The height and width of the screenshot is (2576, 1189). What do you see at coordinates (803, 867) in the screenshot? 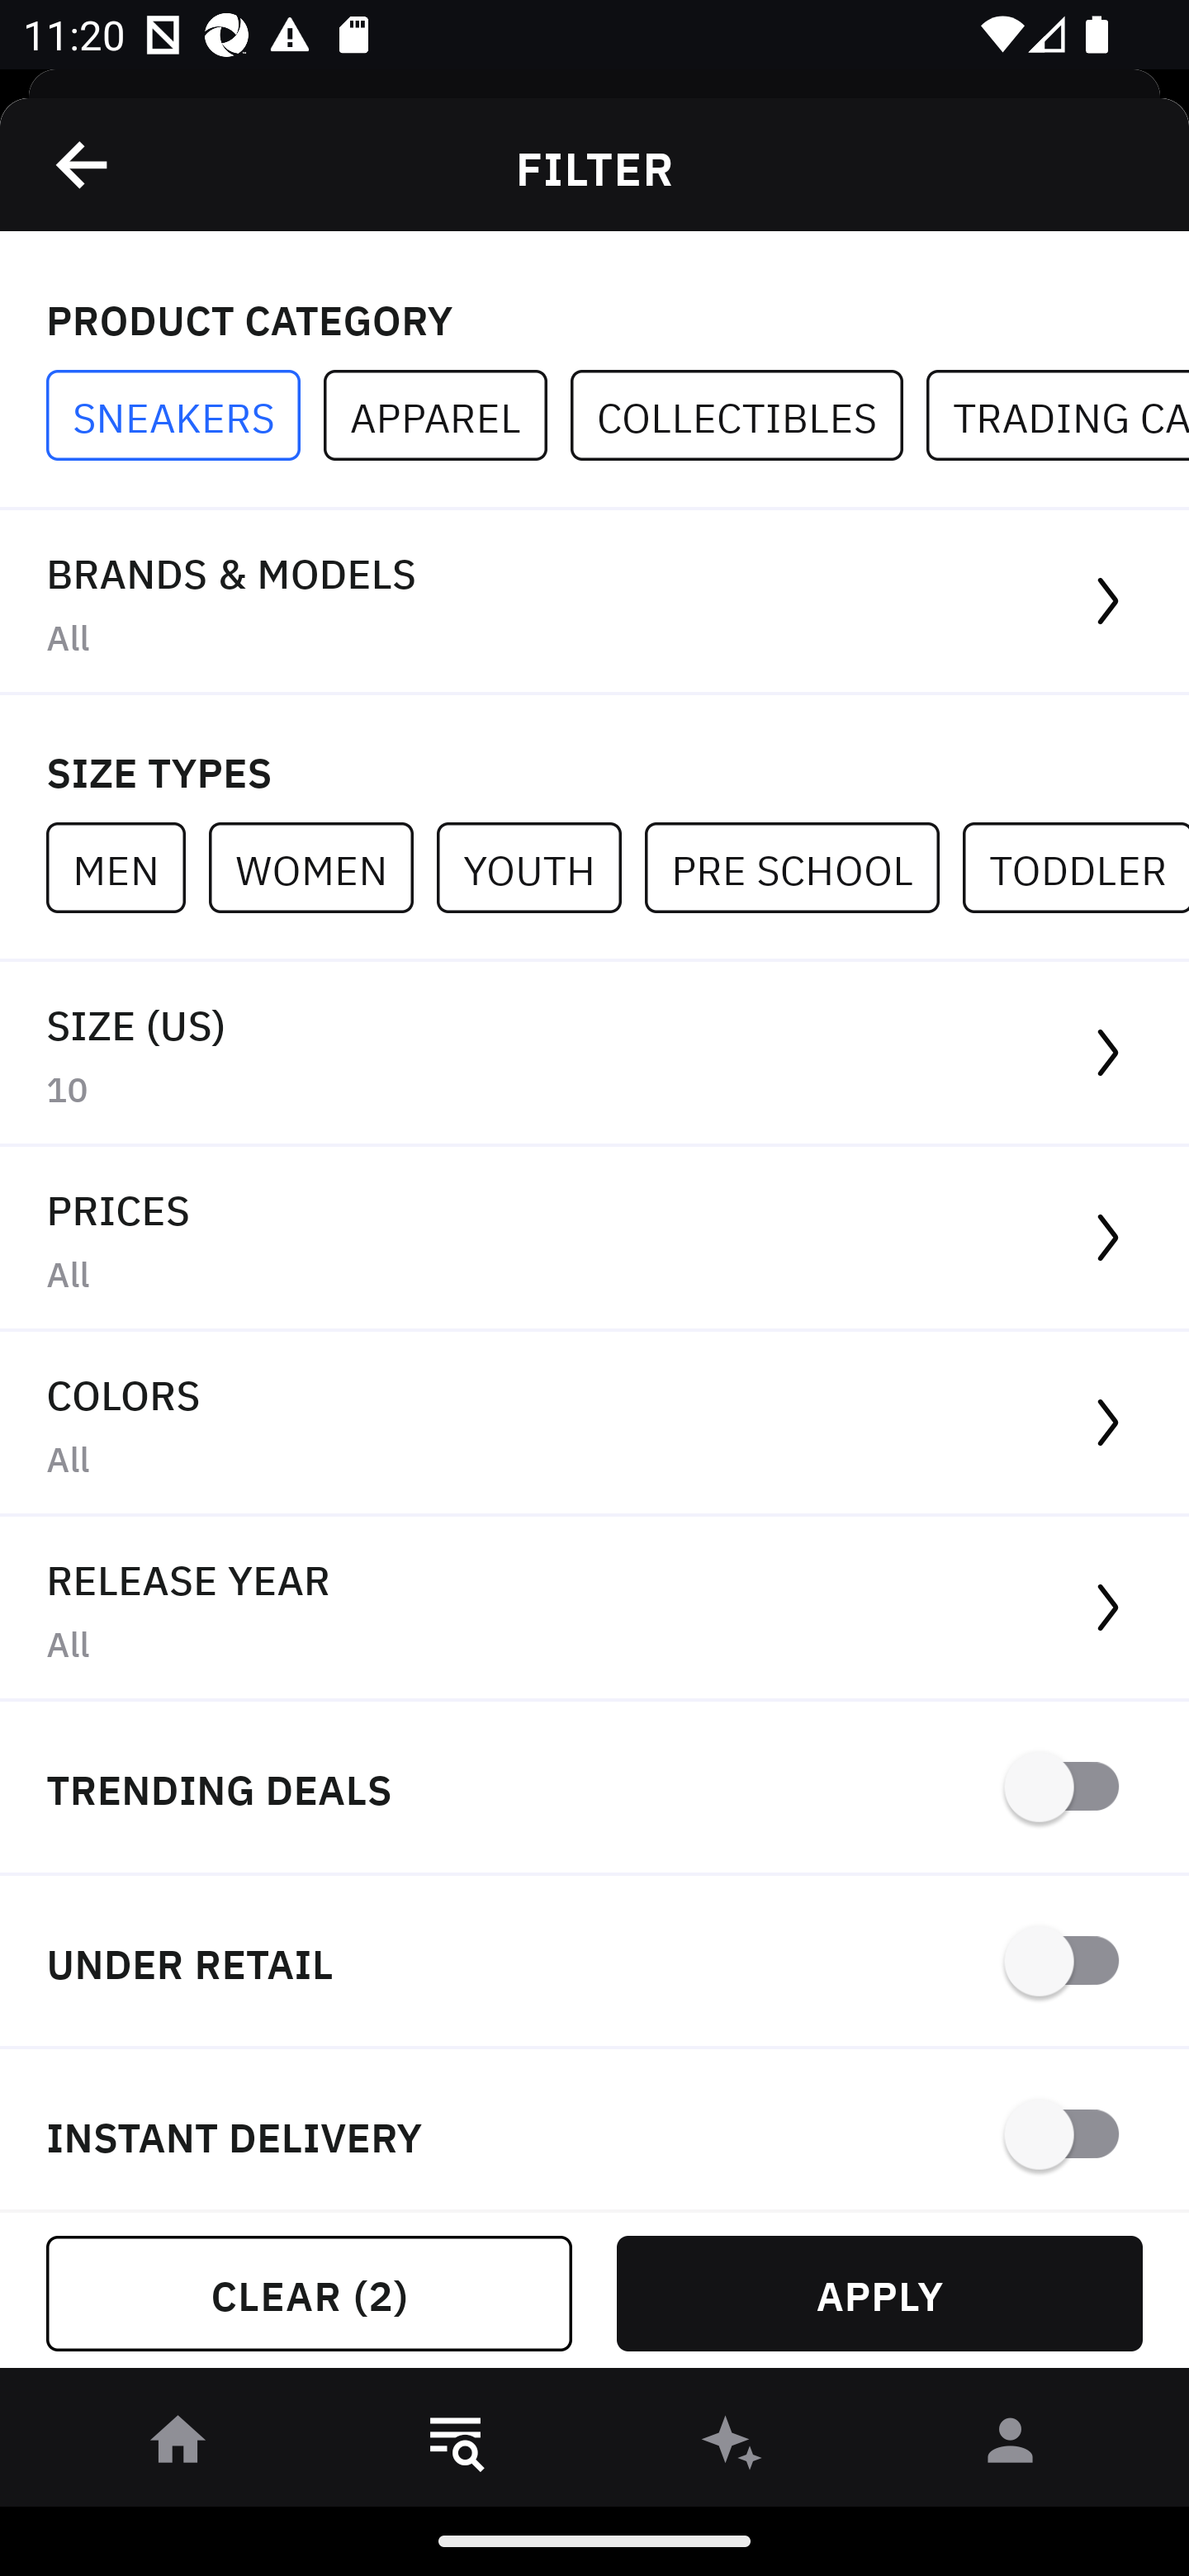
I see `PRE SCHOOL` at bounding box center [803, 867].